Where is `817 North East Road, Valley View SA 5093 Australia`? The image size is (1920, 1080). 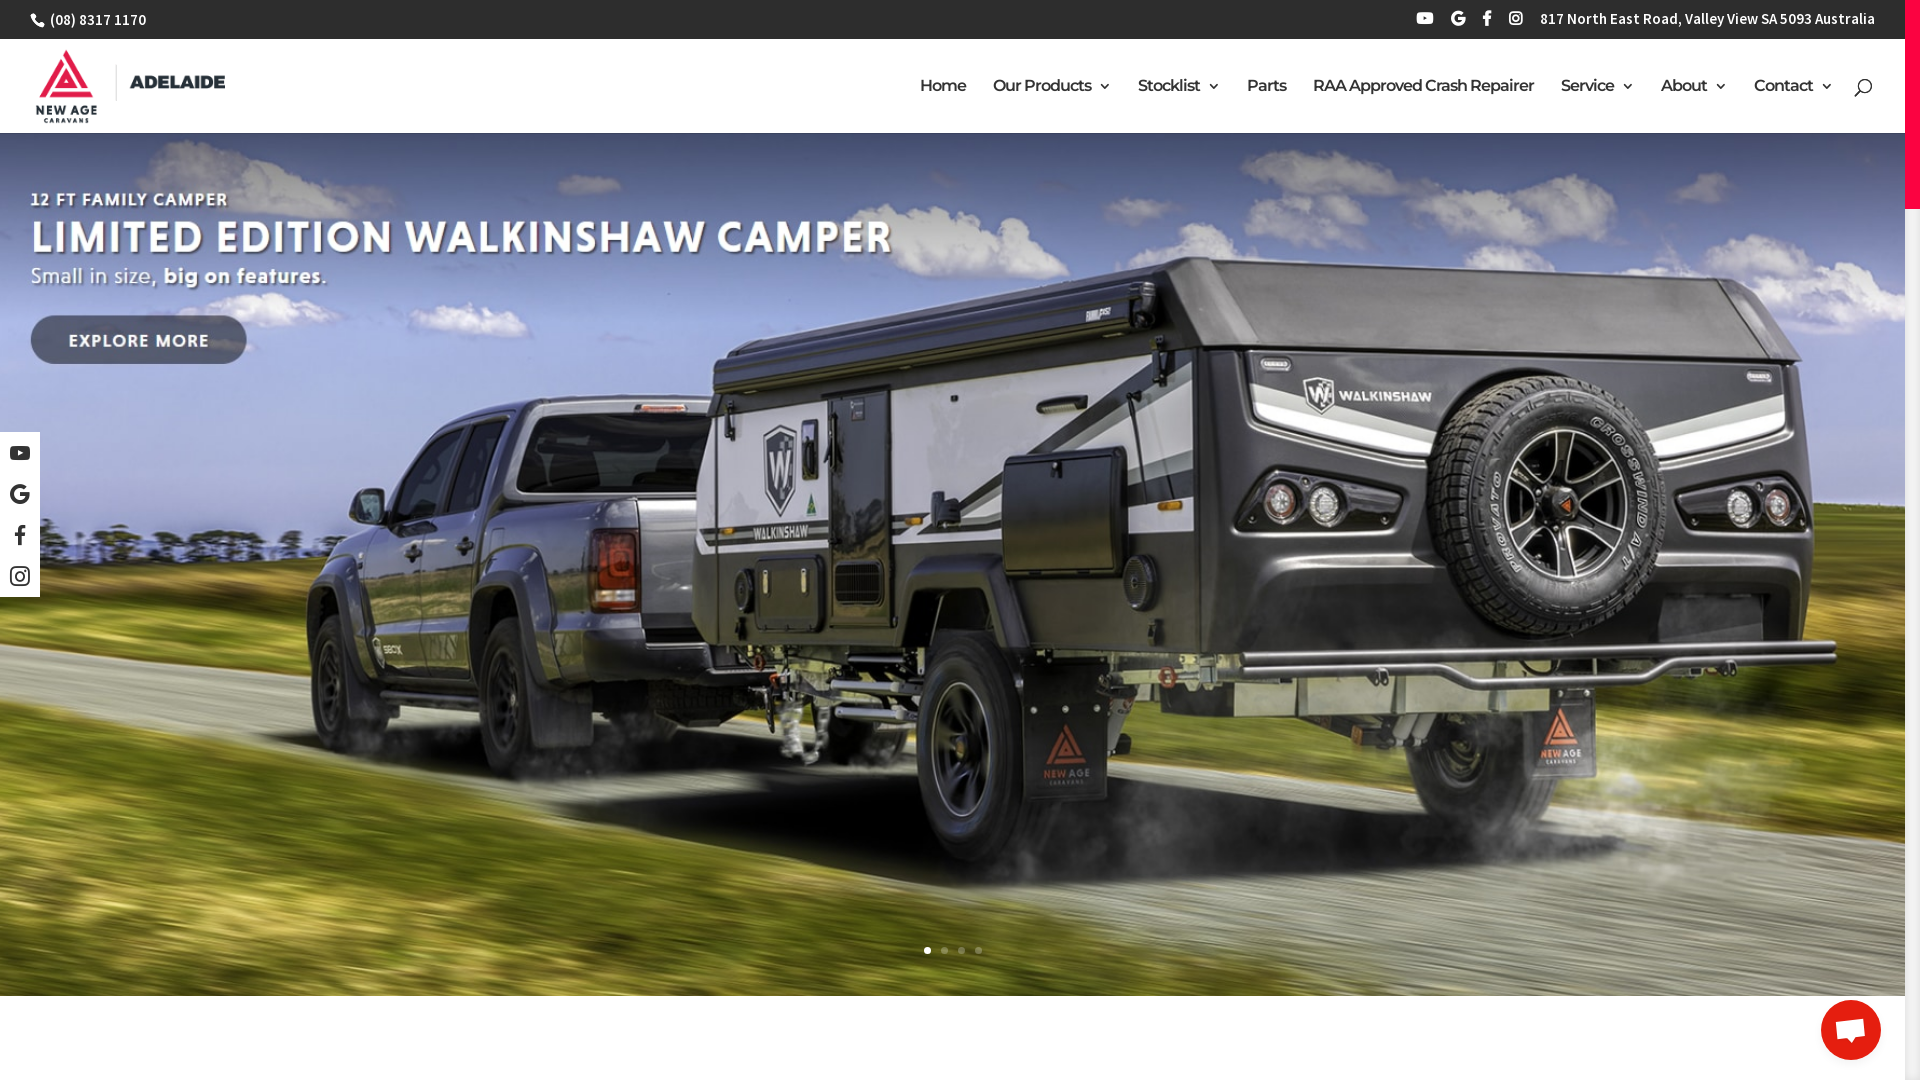
817 North East Road, Valley View SA 5093 Australia is located at coordinates (1708, 24).